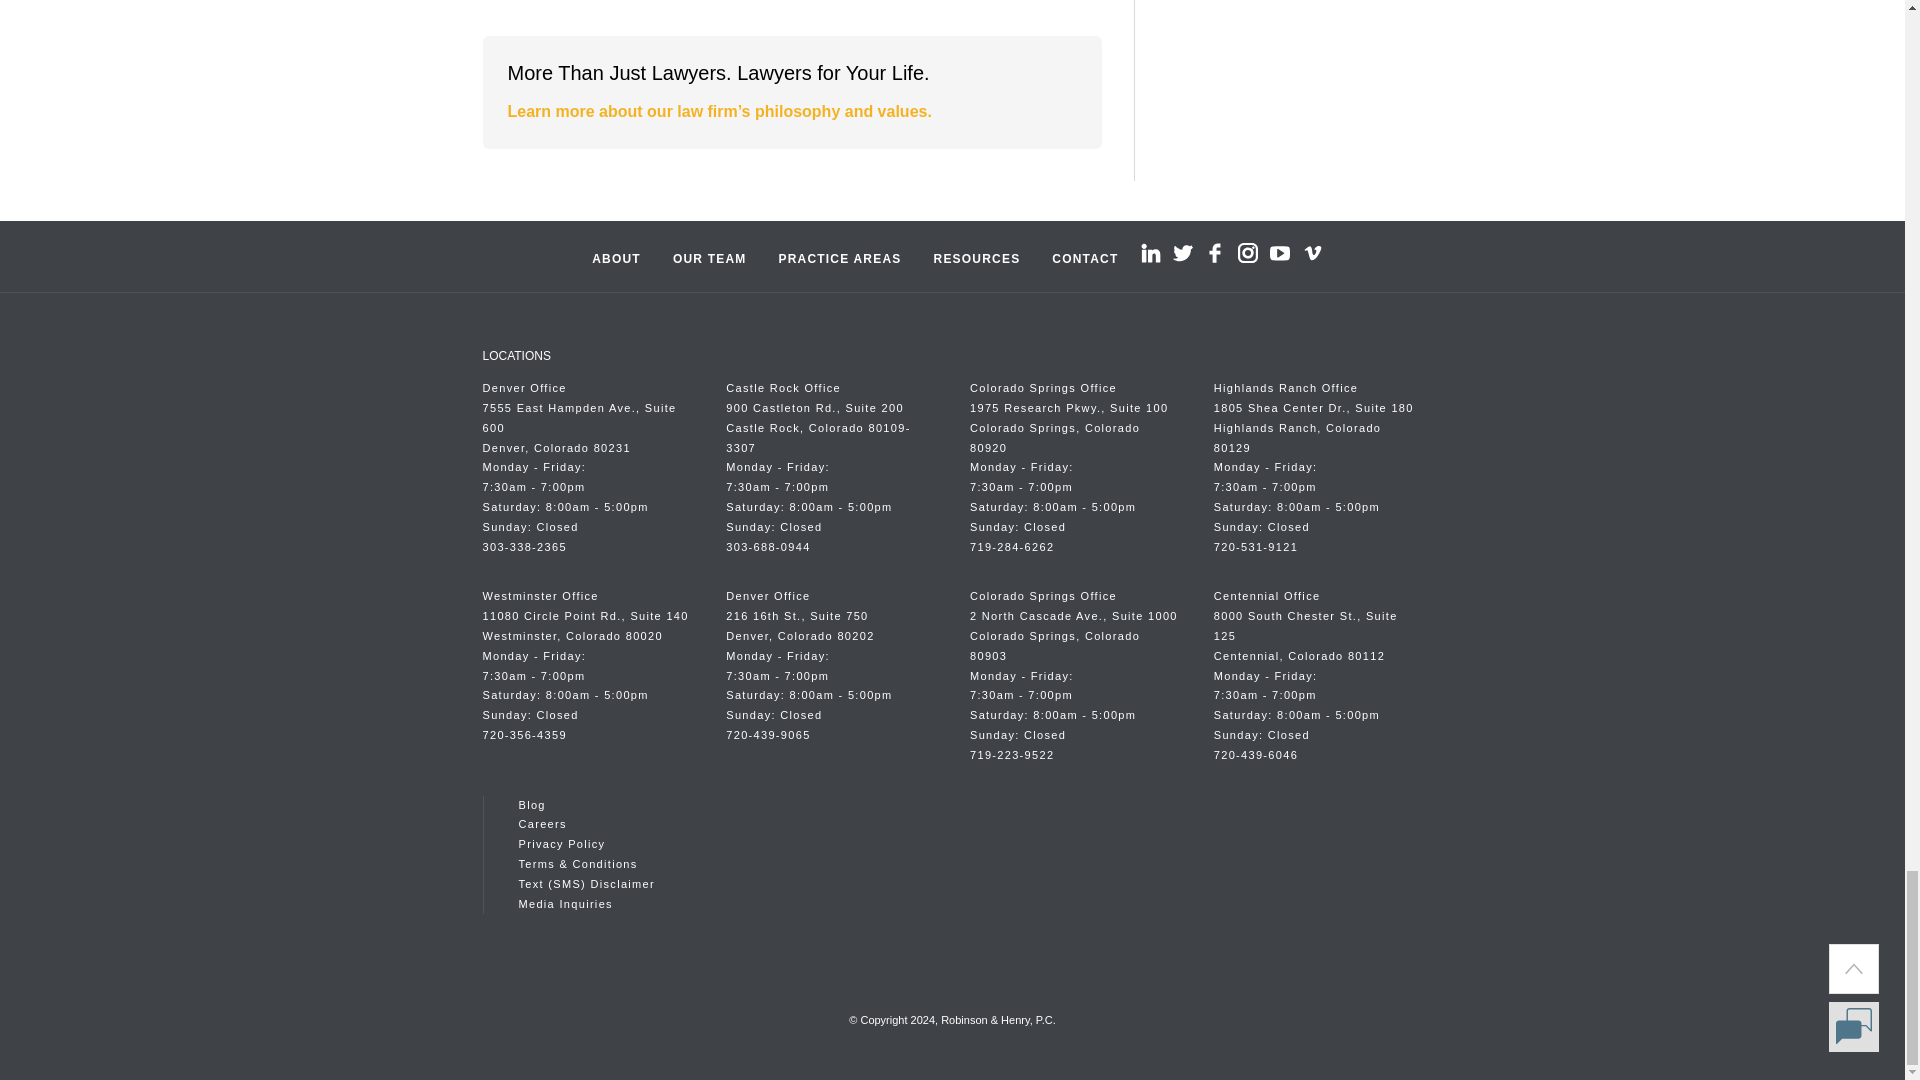 Image resolution: width=1920 pixels, height=1080 pixels. I want to click on PRACTICE AREAS, so click(840, 256).